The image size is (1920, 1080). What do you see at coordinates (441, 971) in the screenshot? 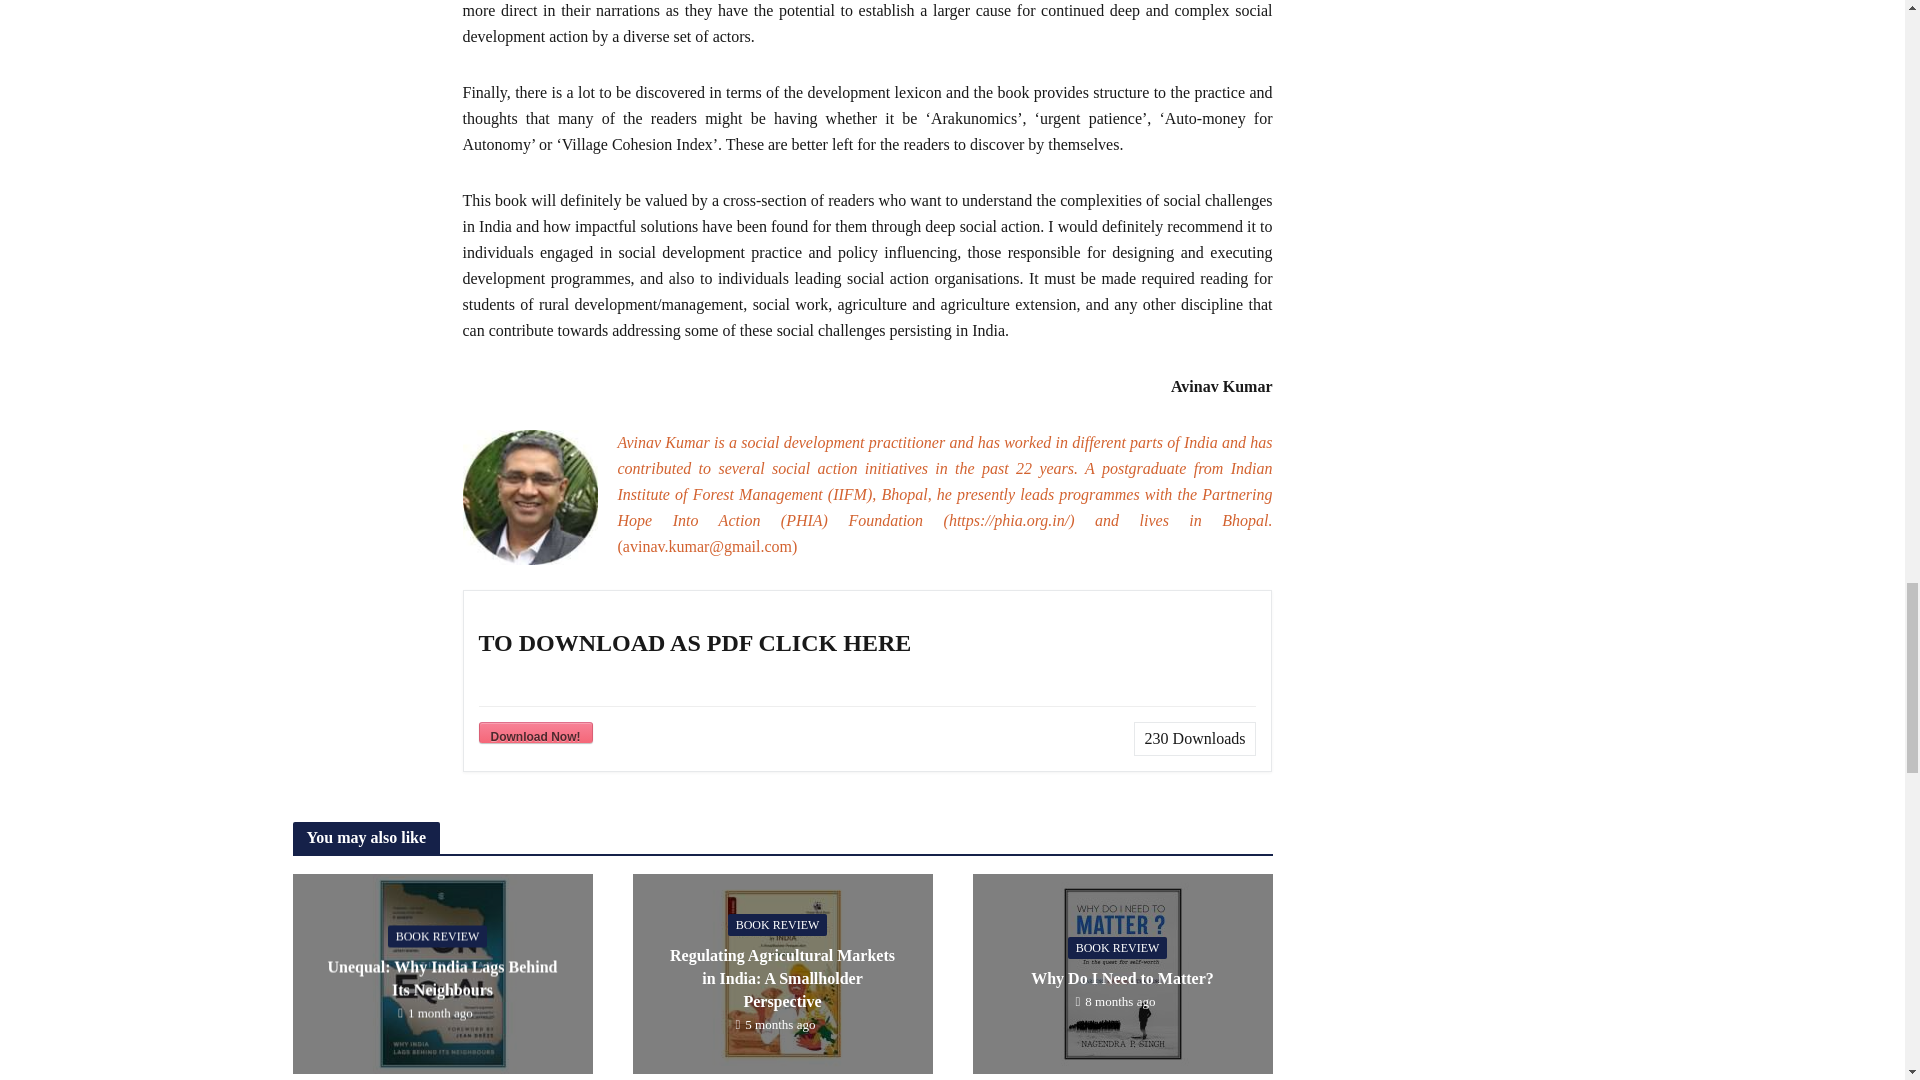
I see `Unequal: Why India Lags Behind Its Neighbours` at bounding box center [441, 971].